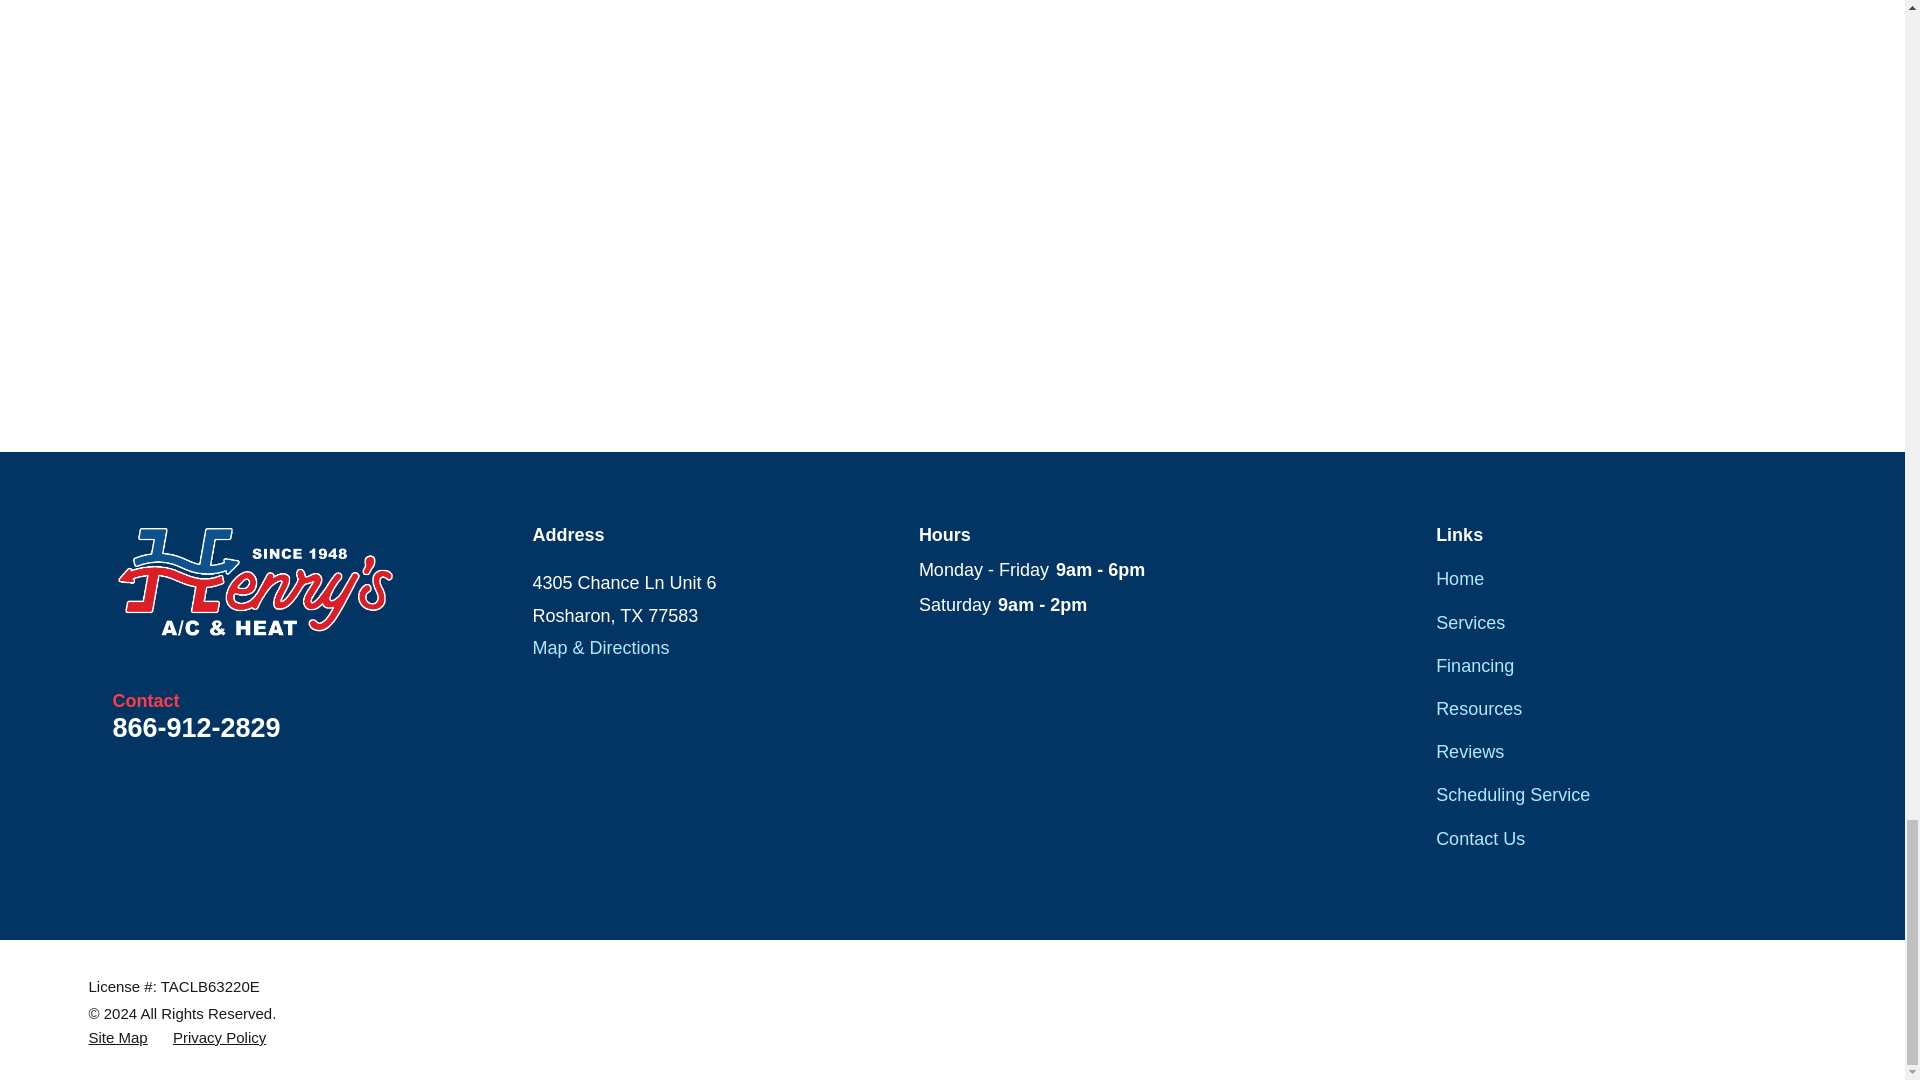 This screenshot has width=1920, height=1080. Describe the element at coordinates (255, 582) in the screenshot. I see `Home` at that location.